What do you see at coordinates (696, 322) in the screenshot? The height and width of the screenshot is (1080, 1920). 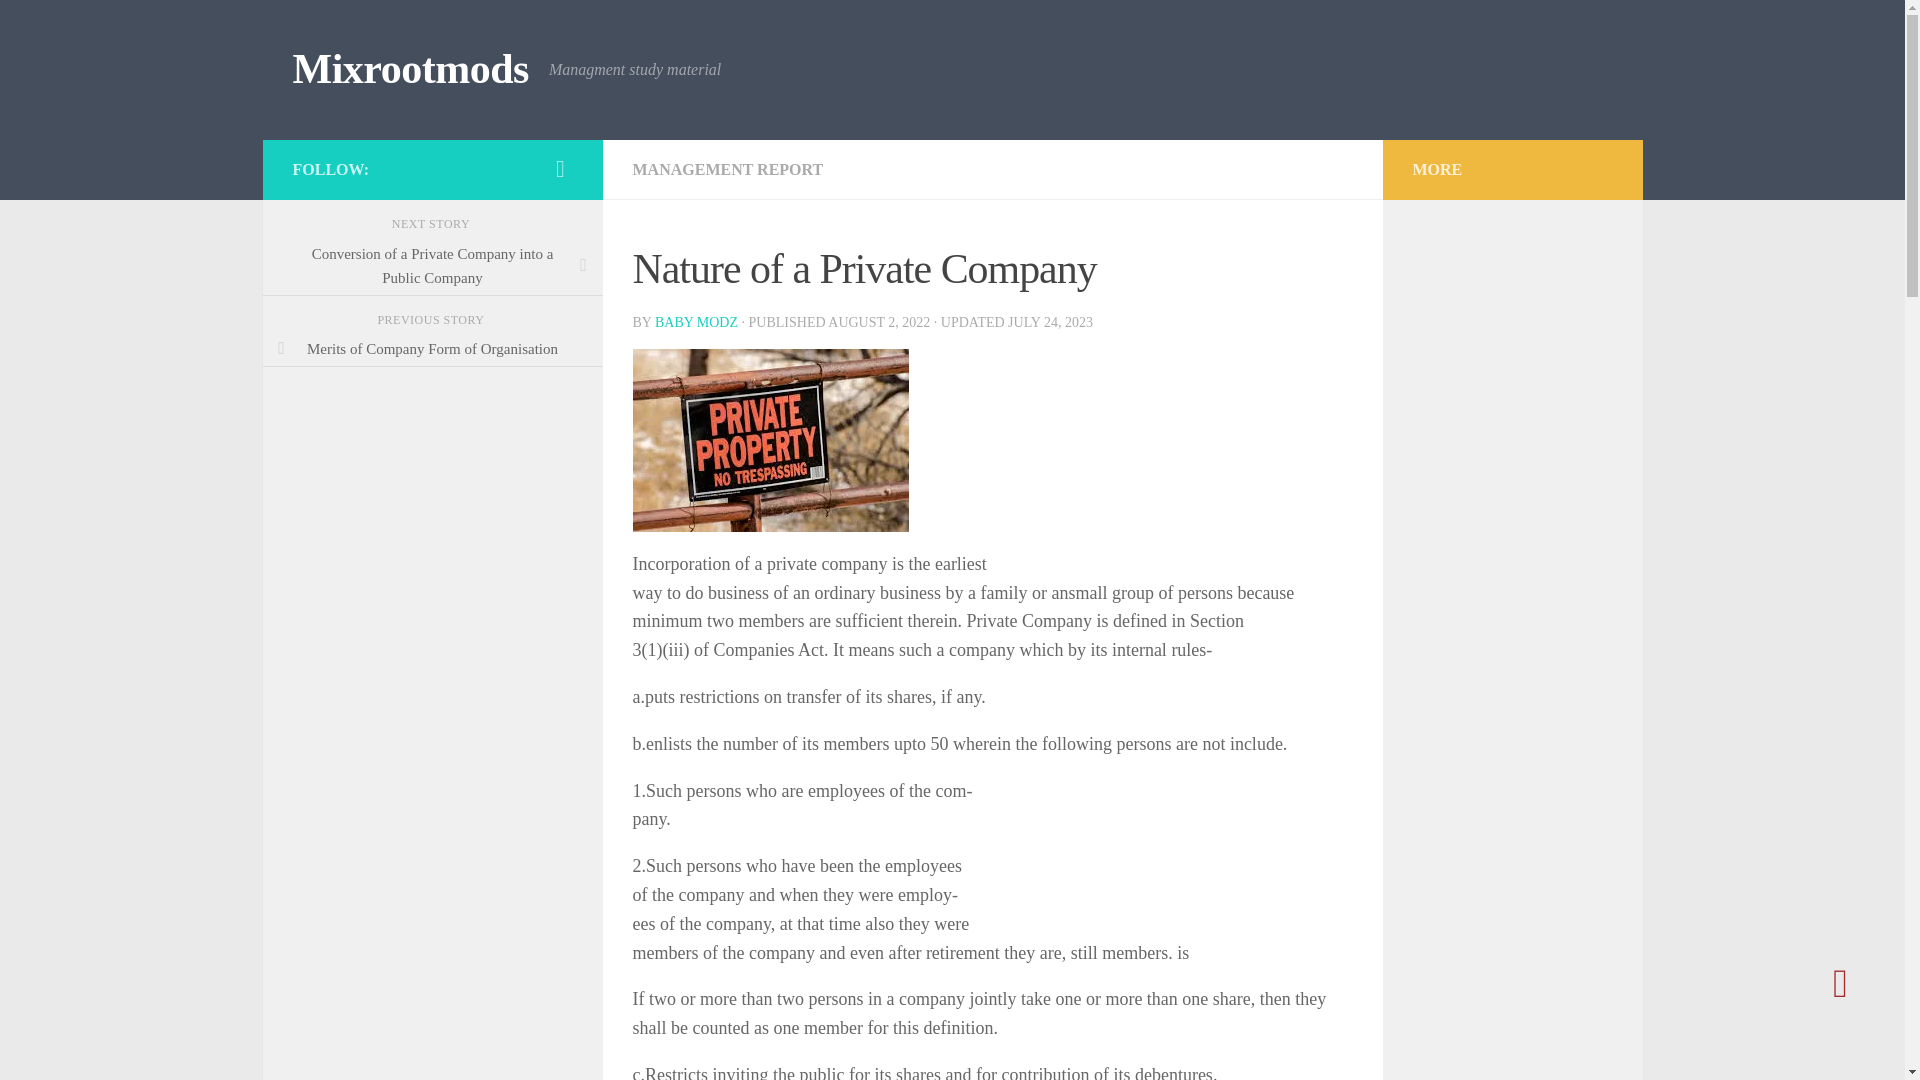 I see `BABY MODZ` at bounding box center [696, 322].